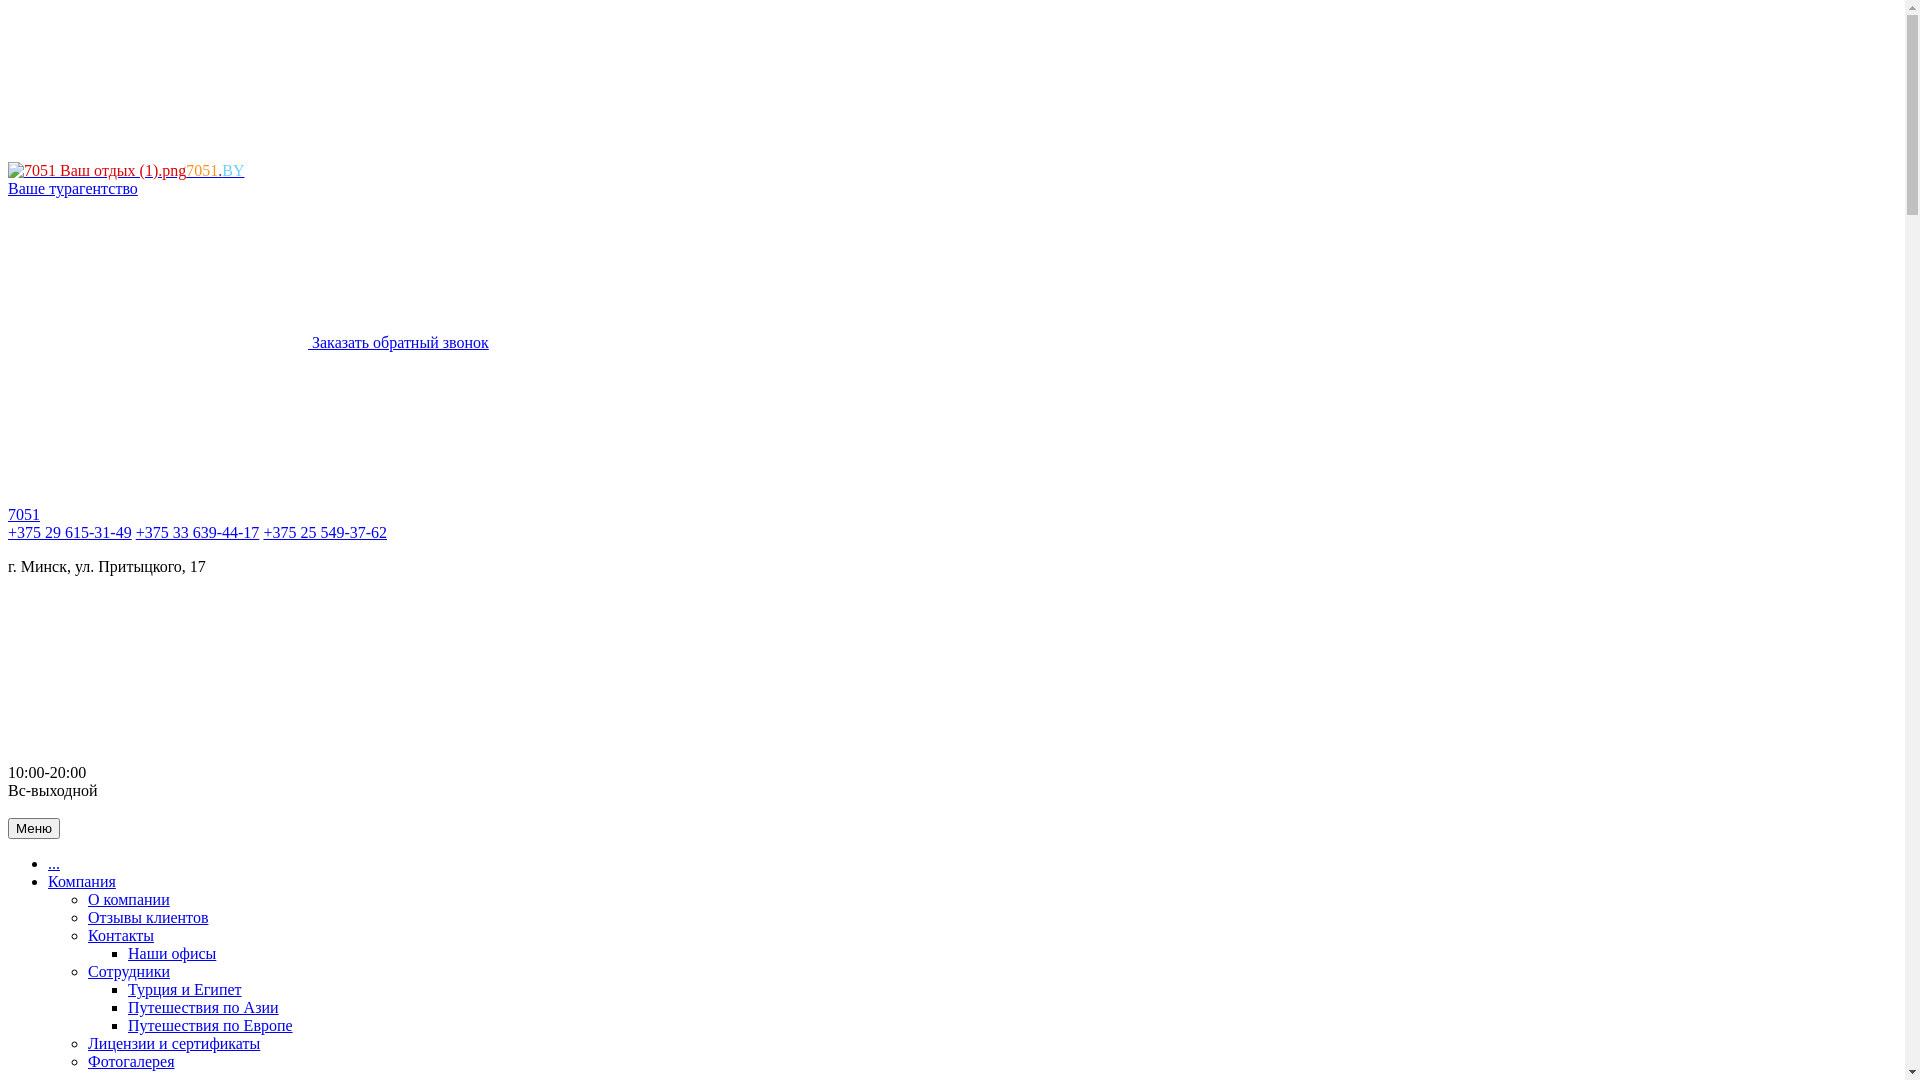 This screenshot has width=1920, height=1080. What do you see at coordinates (198, 532) in the screenshot?
I see `+375 33 639-44-17` at bounding box center [198, 532].